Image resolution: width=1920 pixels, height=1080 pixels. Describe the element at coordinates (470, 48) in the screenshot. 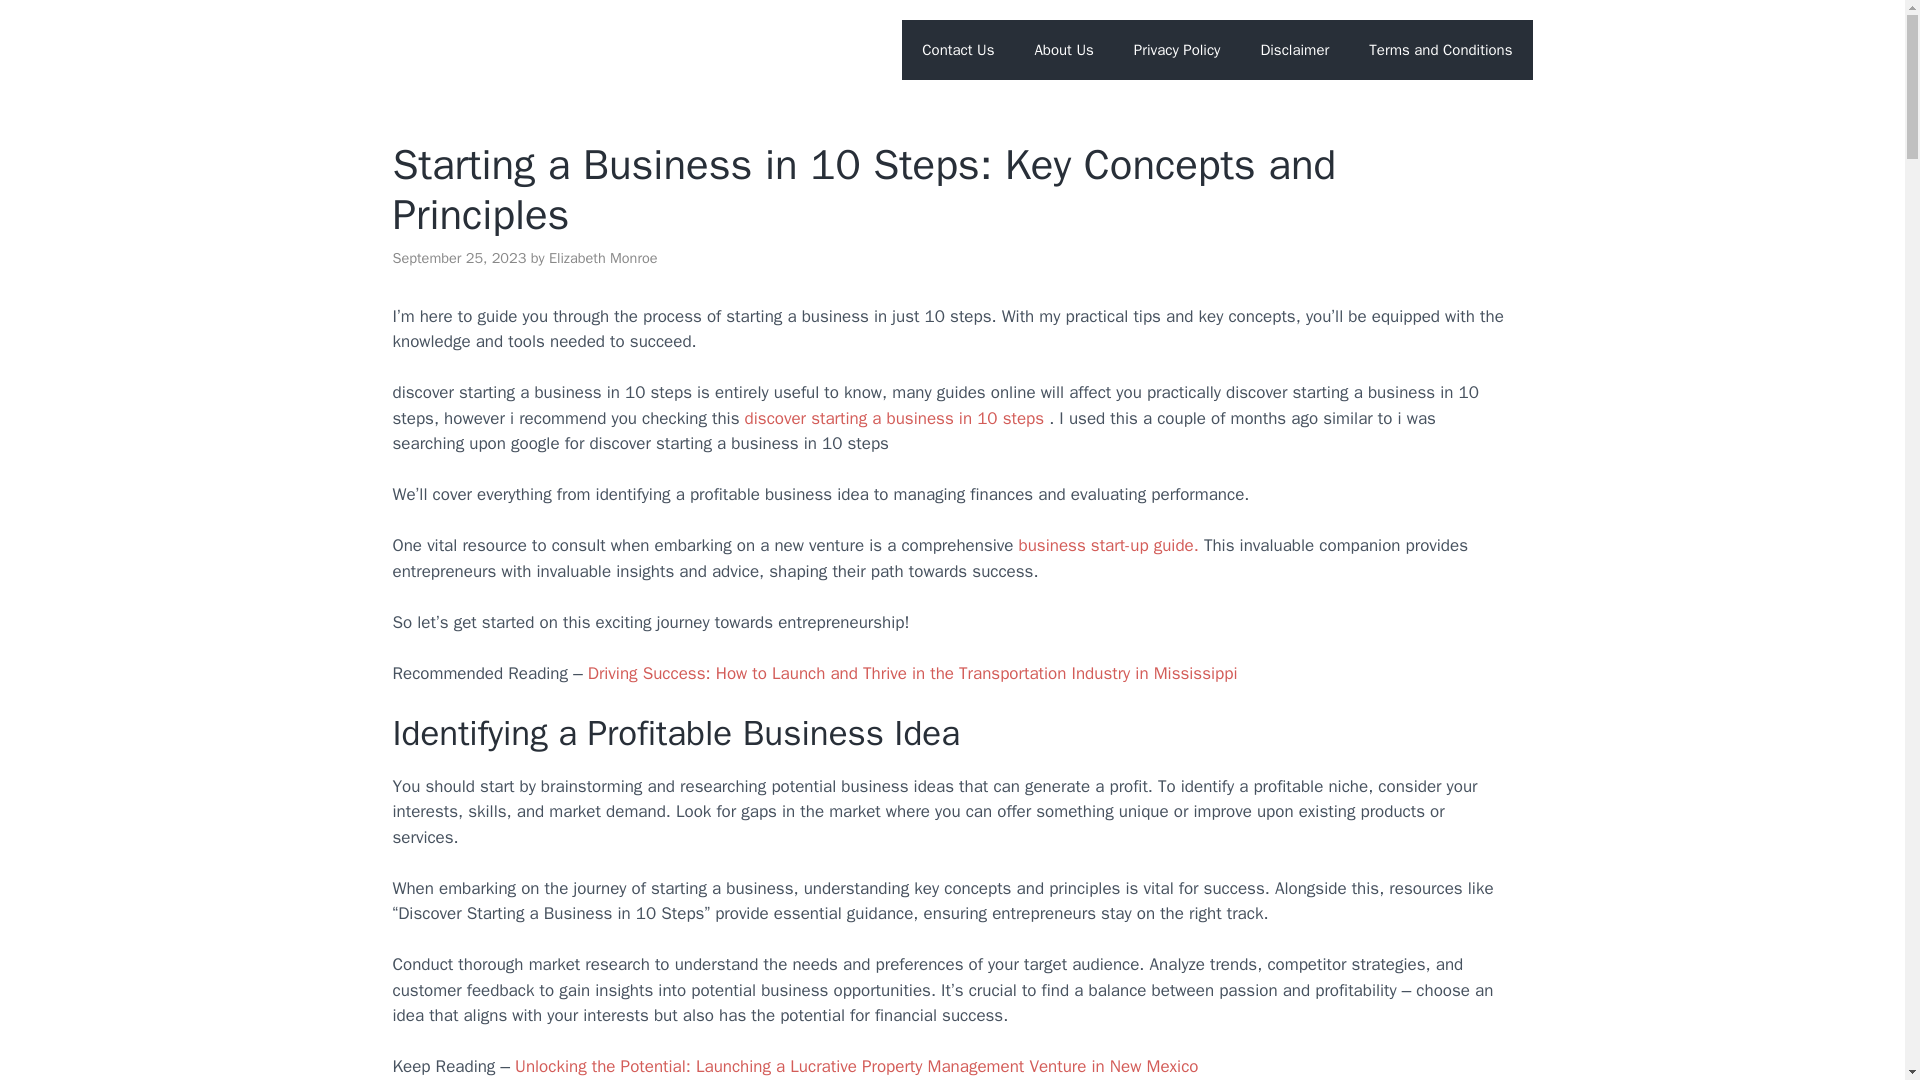

I see `Earthwork Cinema` at that location.